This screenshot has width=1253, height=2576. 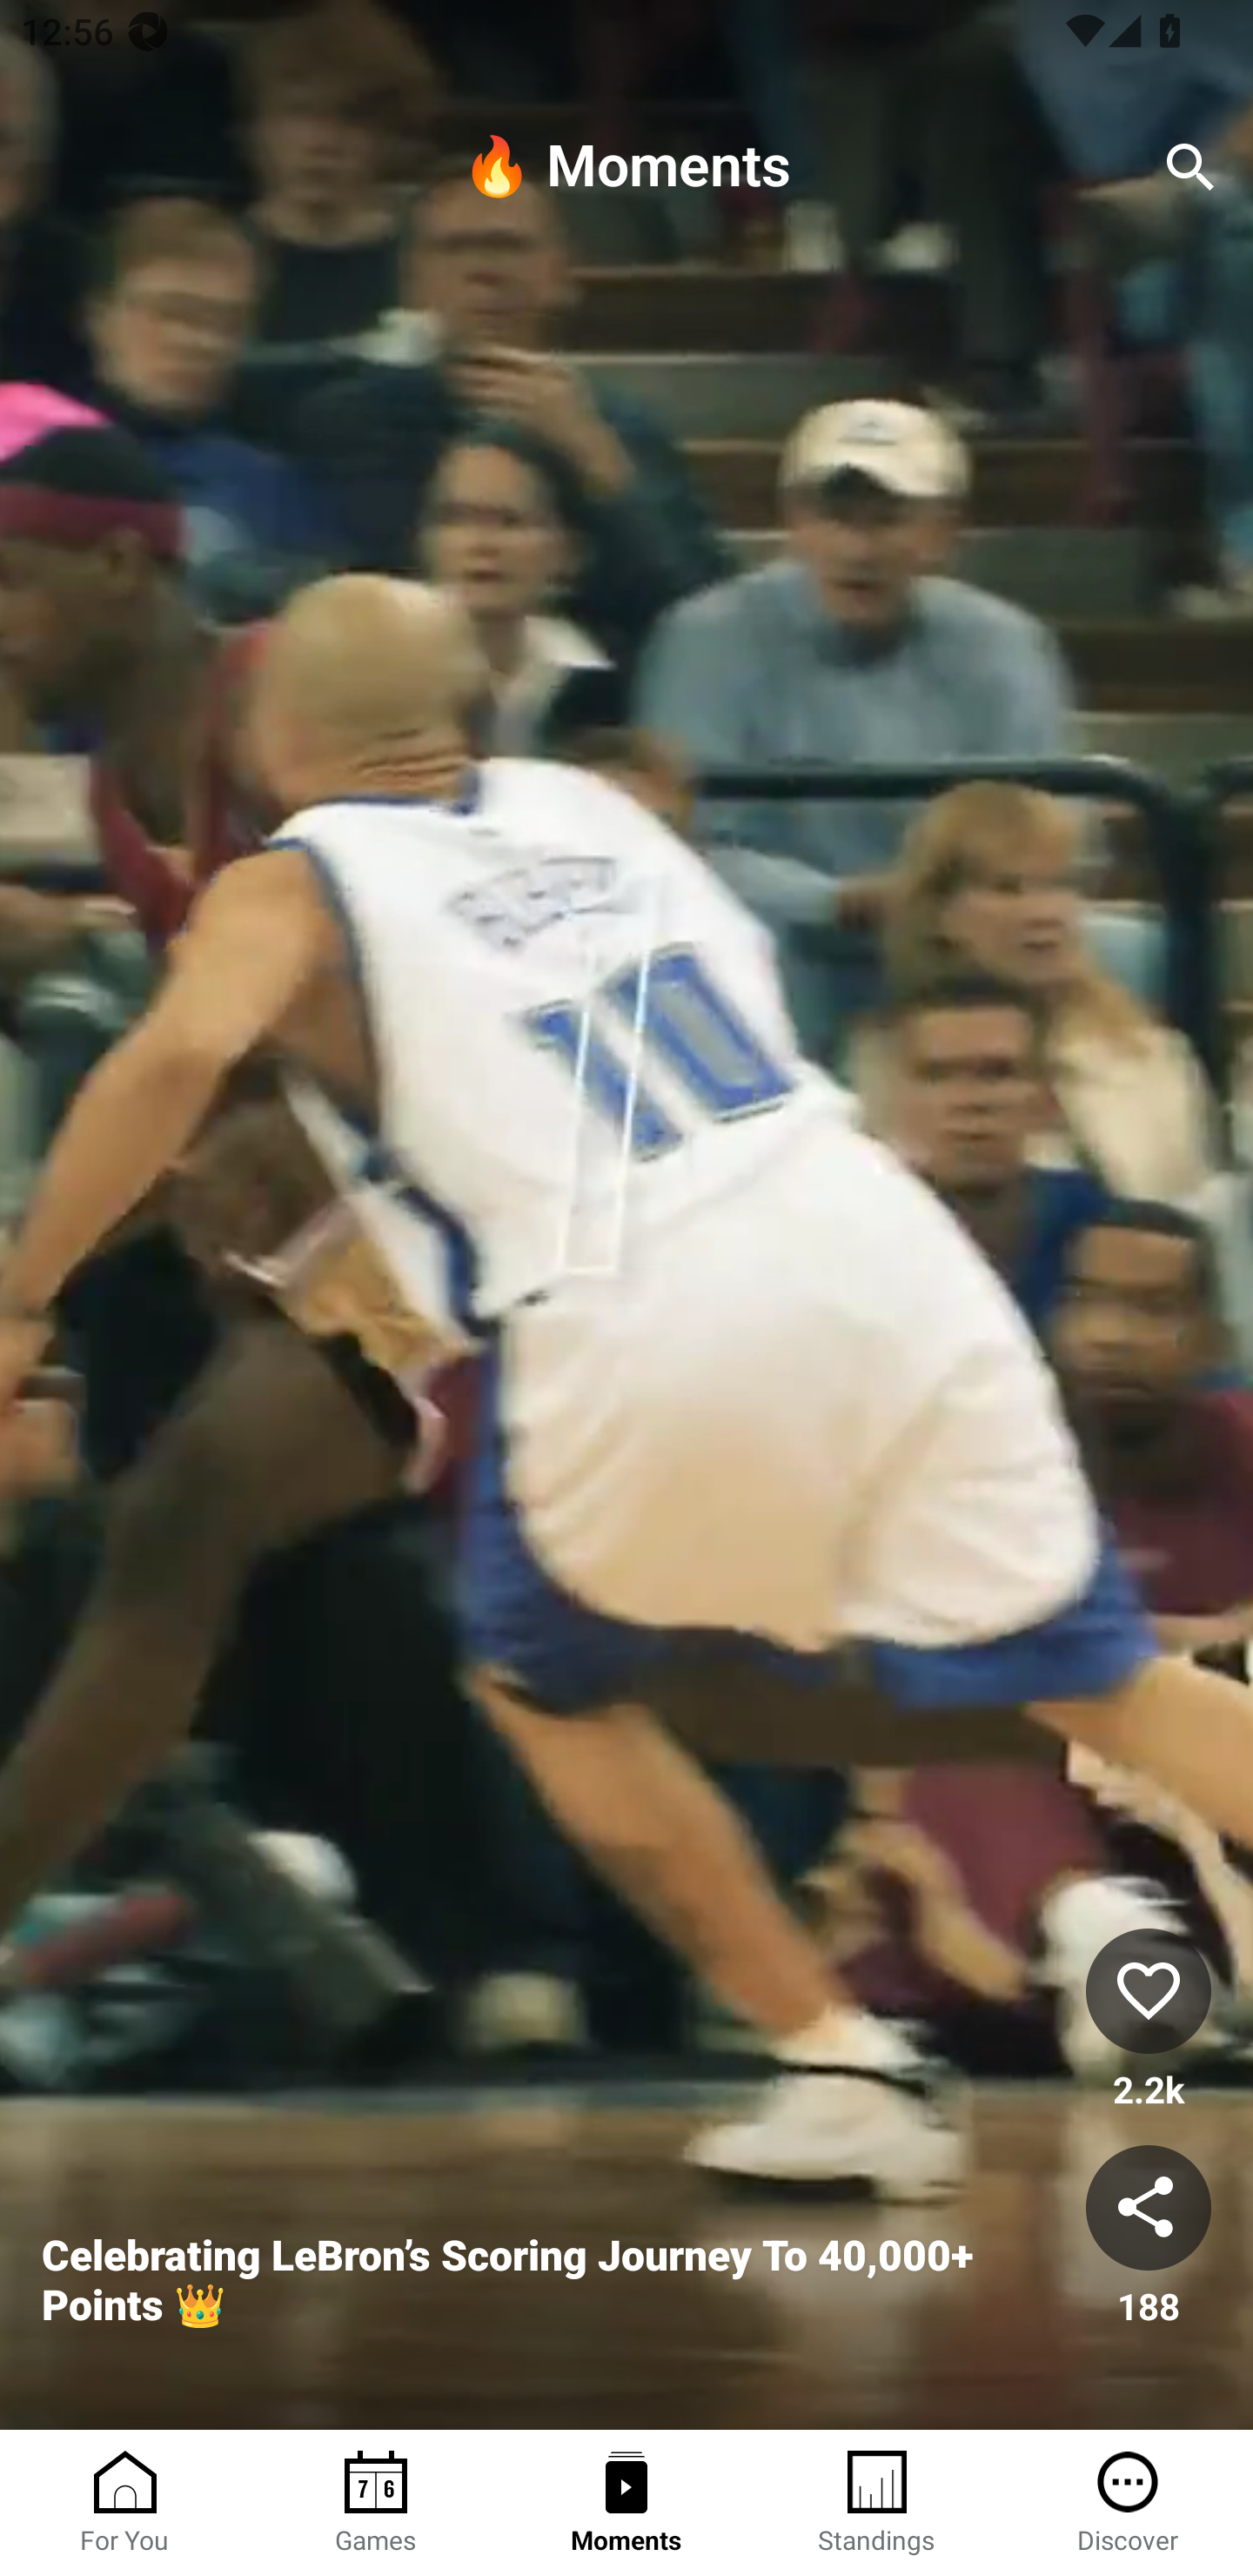 What do you see at coordinates (125, 2503) in the screenshot?
I see `For You` at bounding box center [125, 2503].